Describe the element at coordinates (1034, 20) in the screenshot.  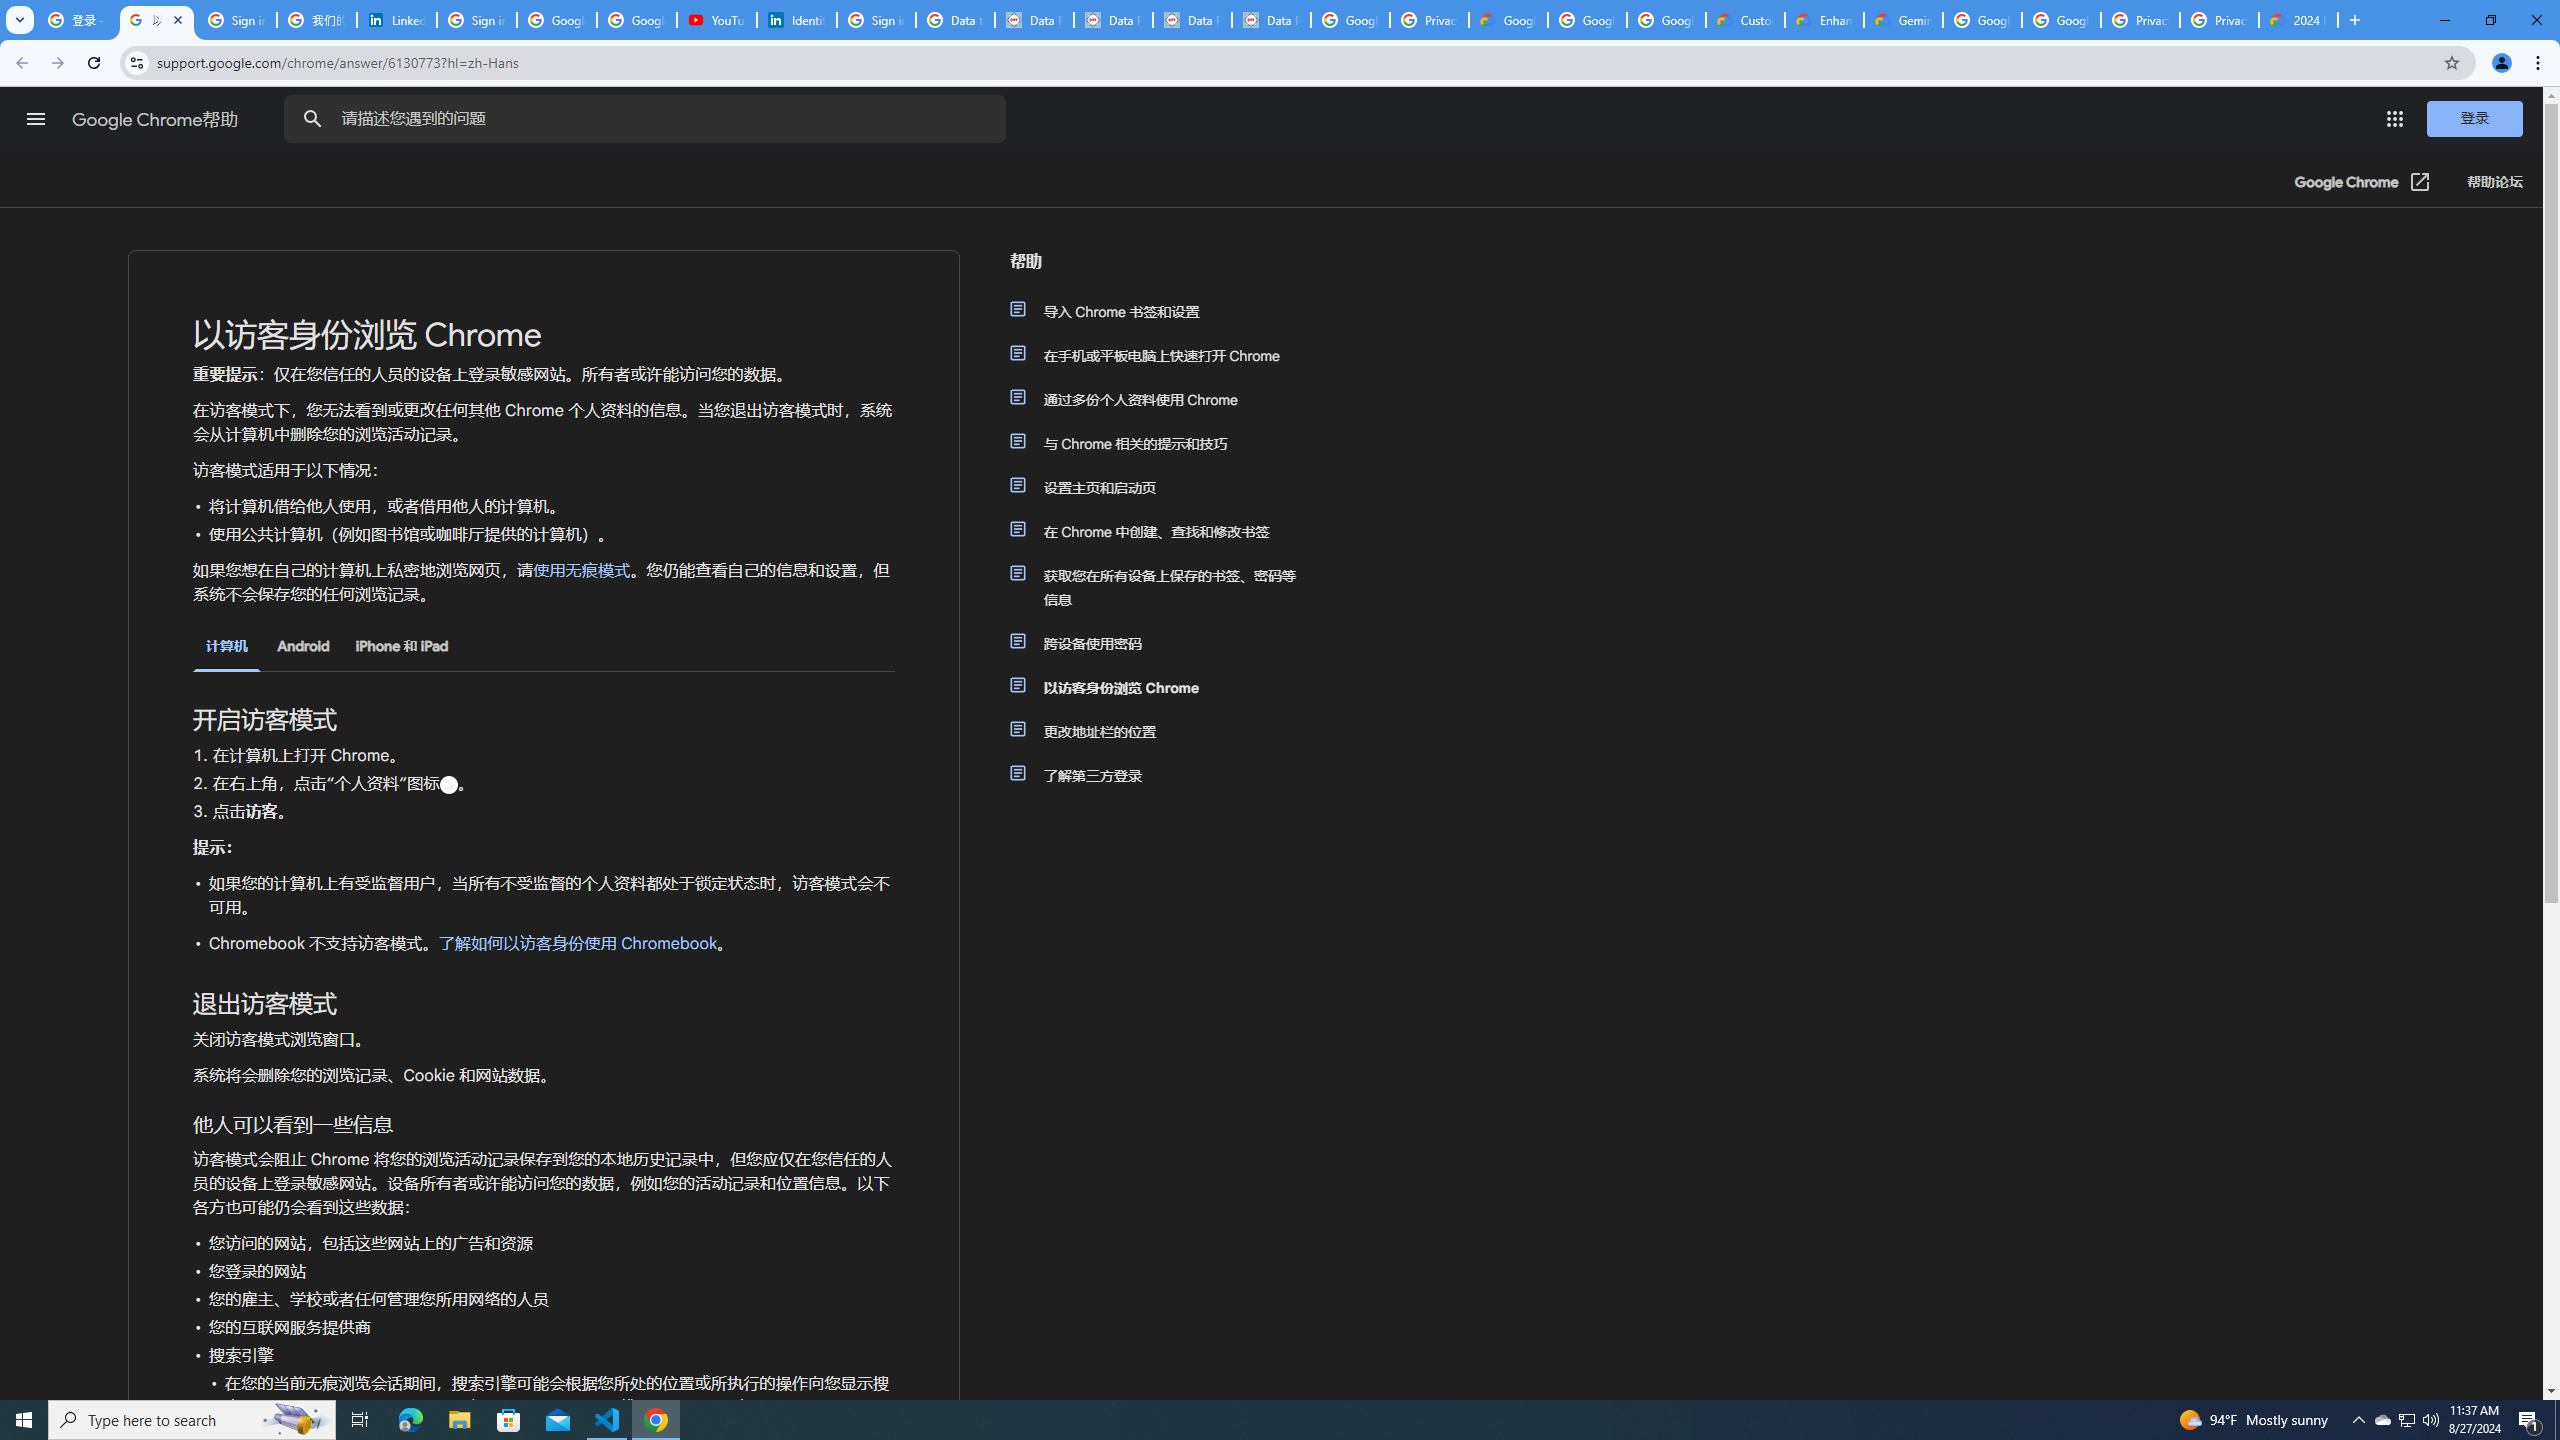
I see `Data Privacy Framework` at that location.